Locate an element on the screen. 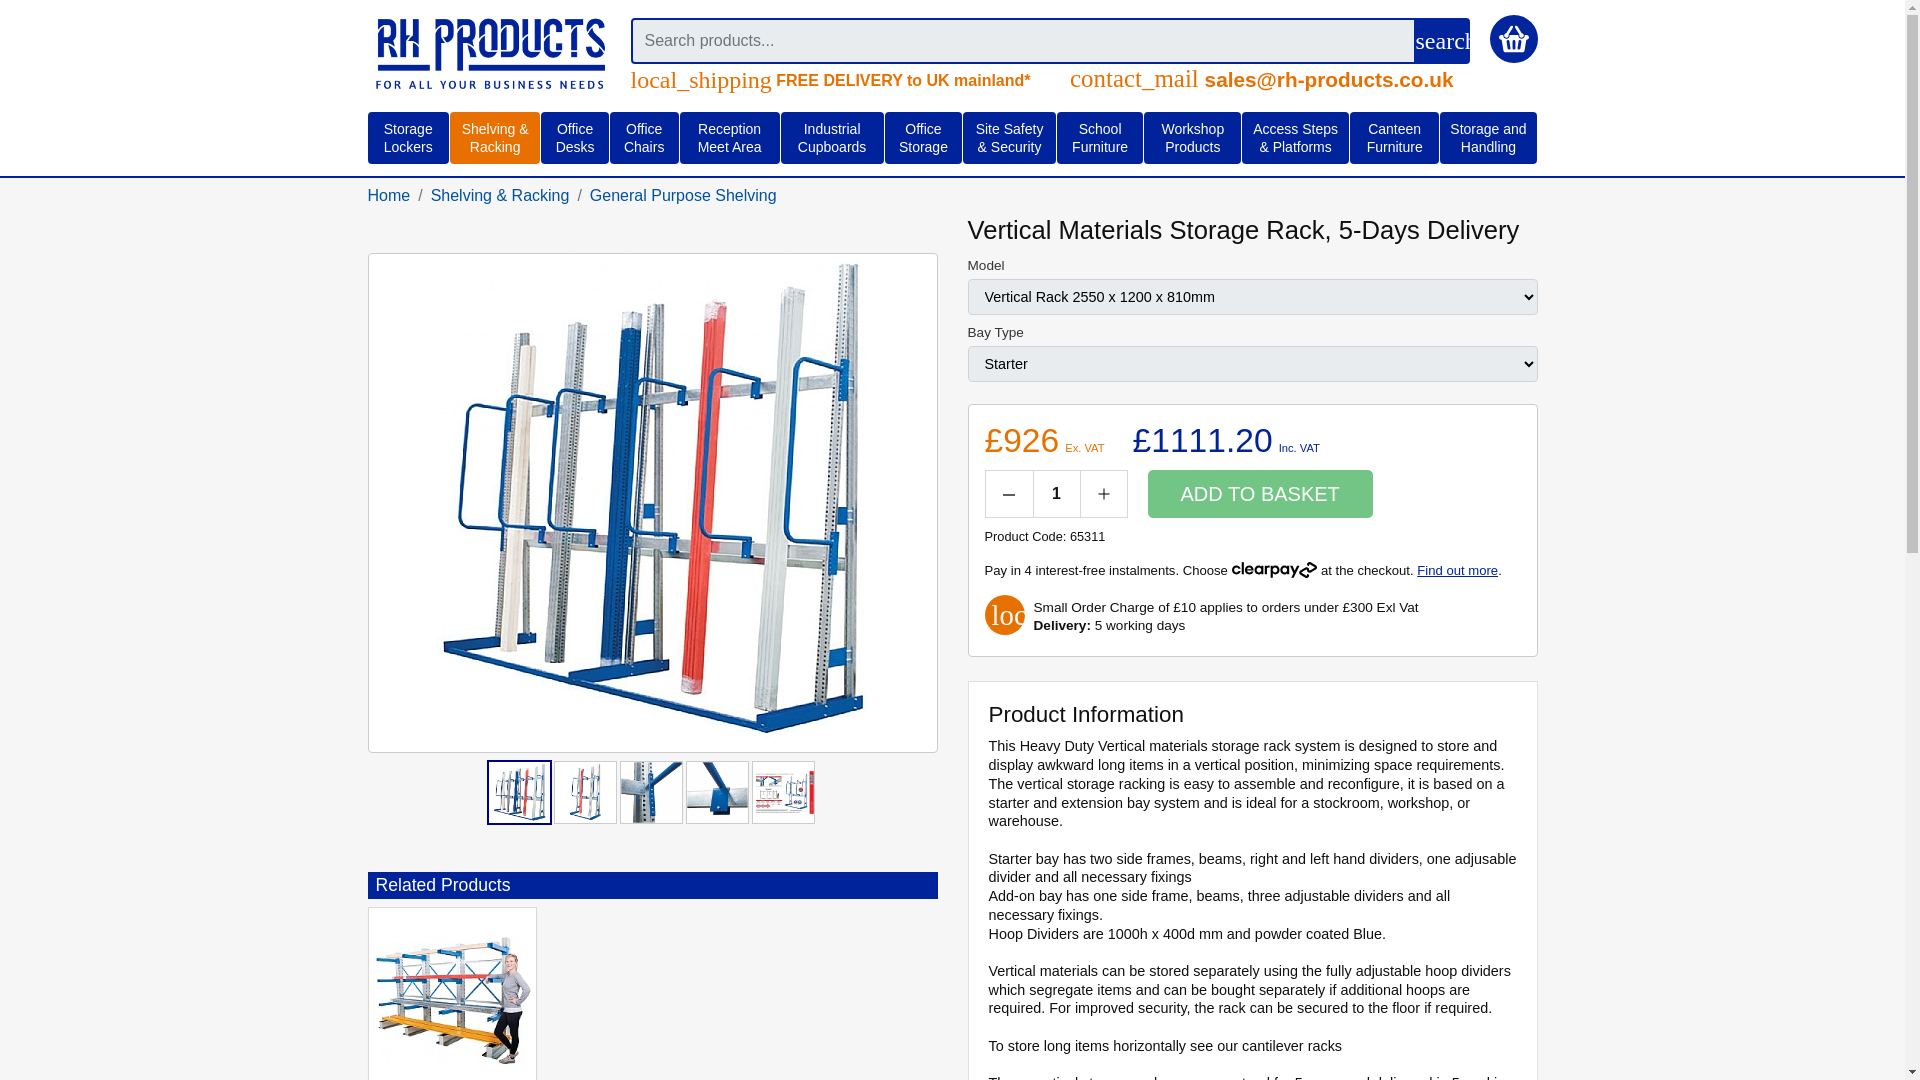 This screenshot has width=1920, height=1080. ing is located at coordinates (489, 54).